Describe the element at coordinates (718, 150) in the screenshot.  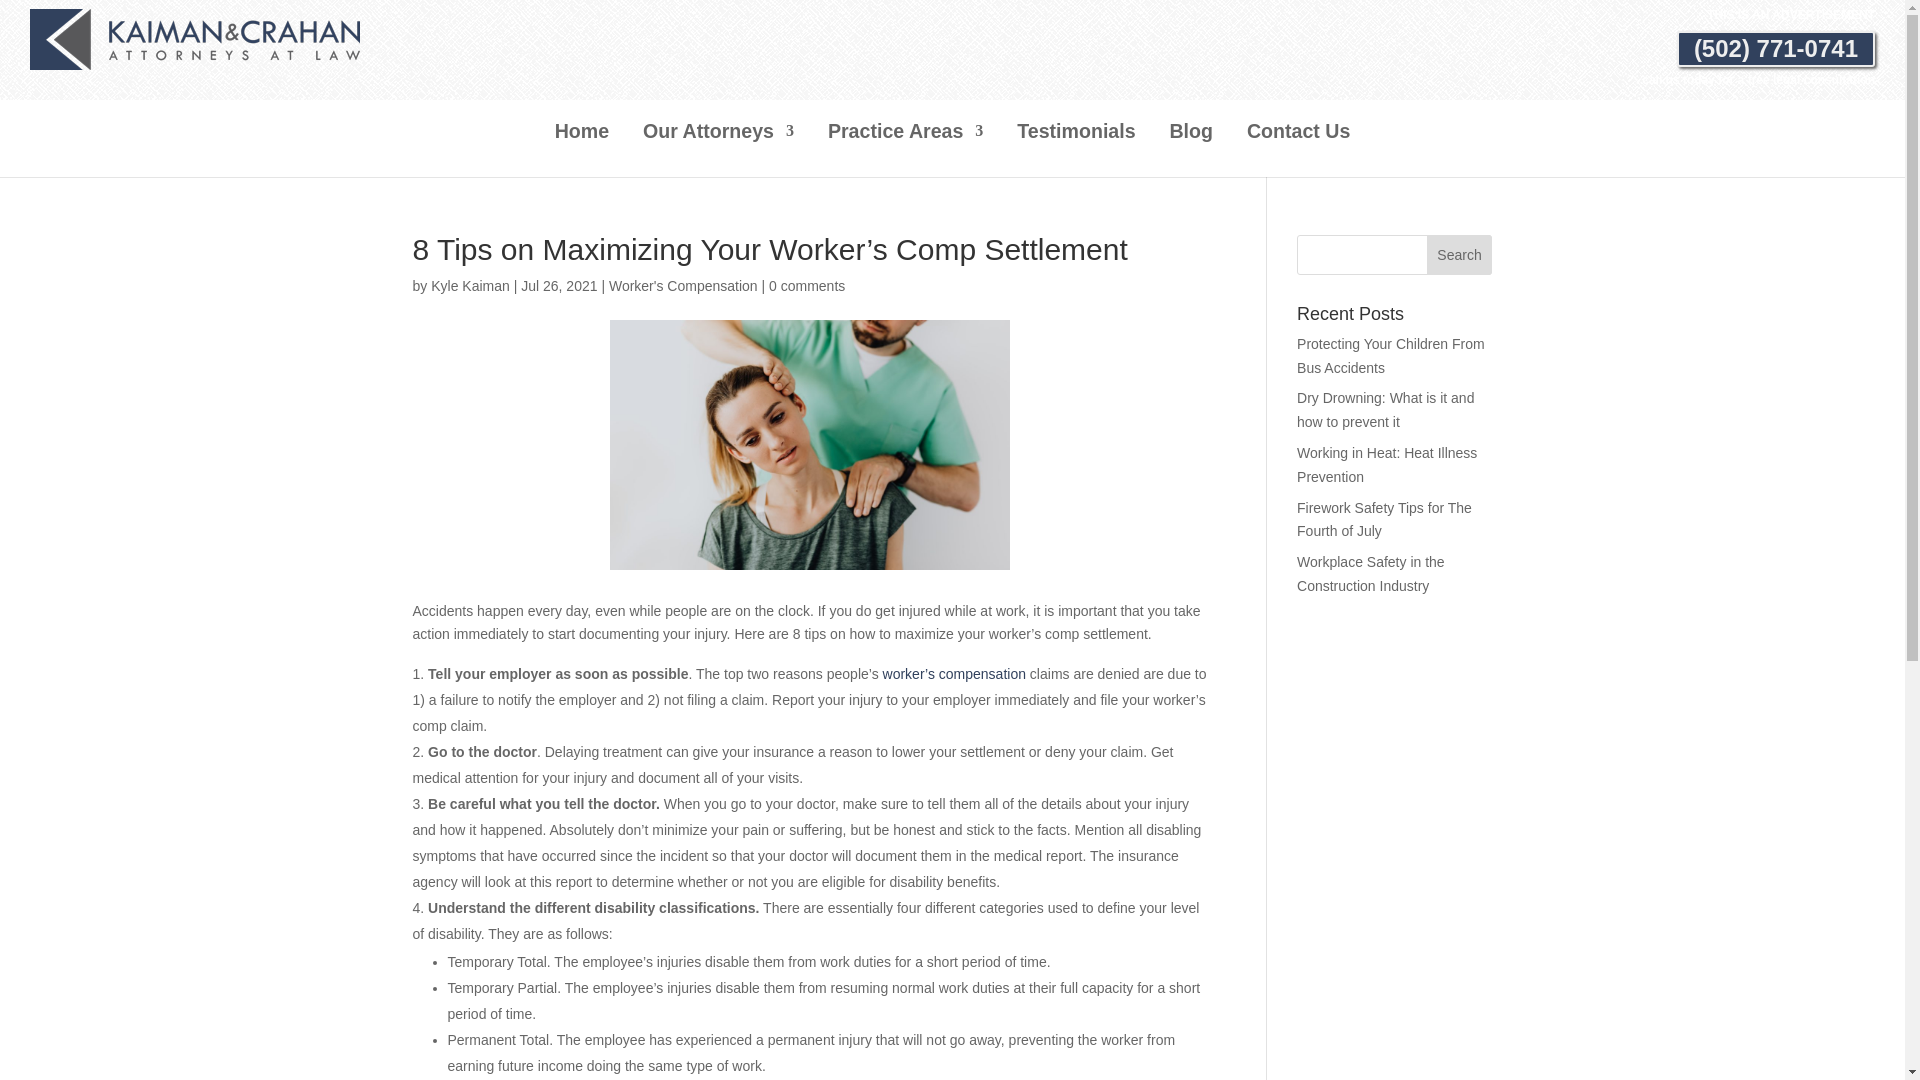
I see `Our Attorneys` at that location.